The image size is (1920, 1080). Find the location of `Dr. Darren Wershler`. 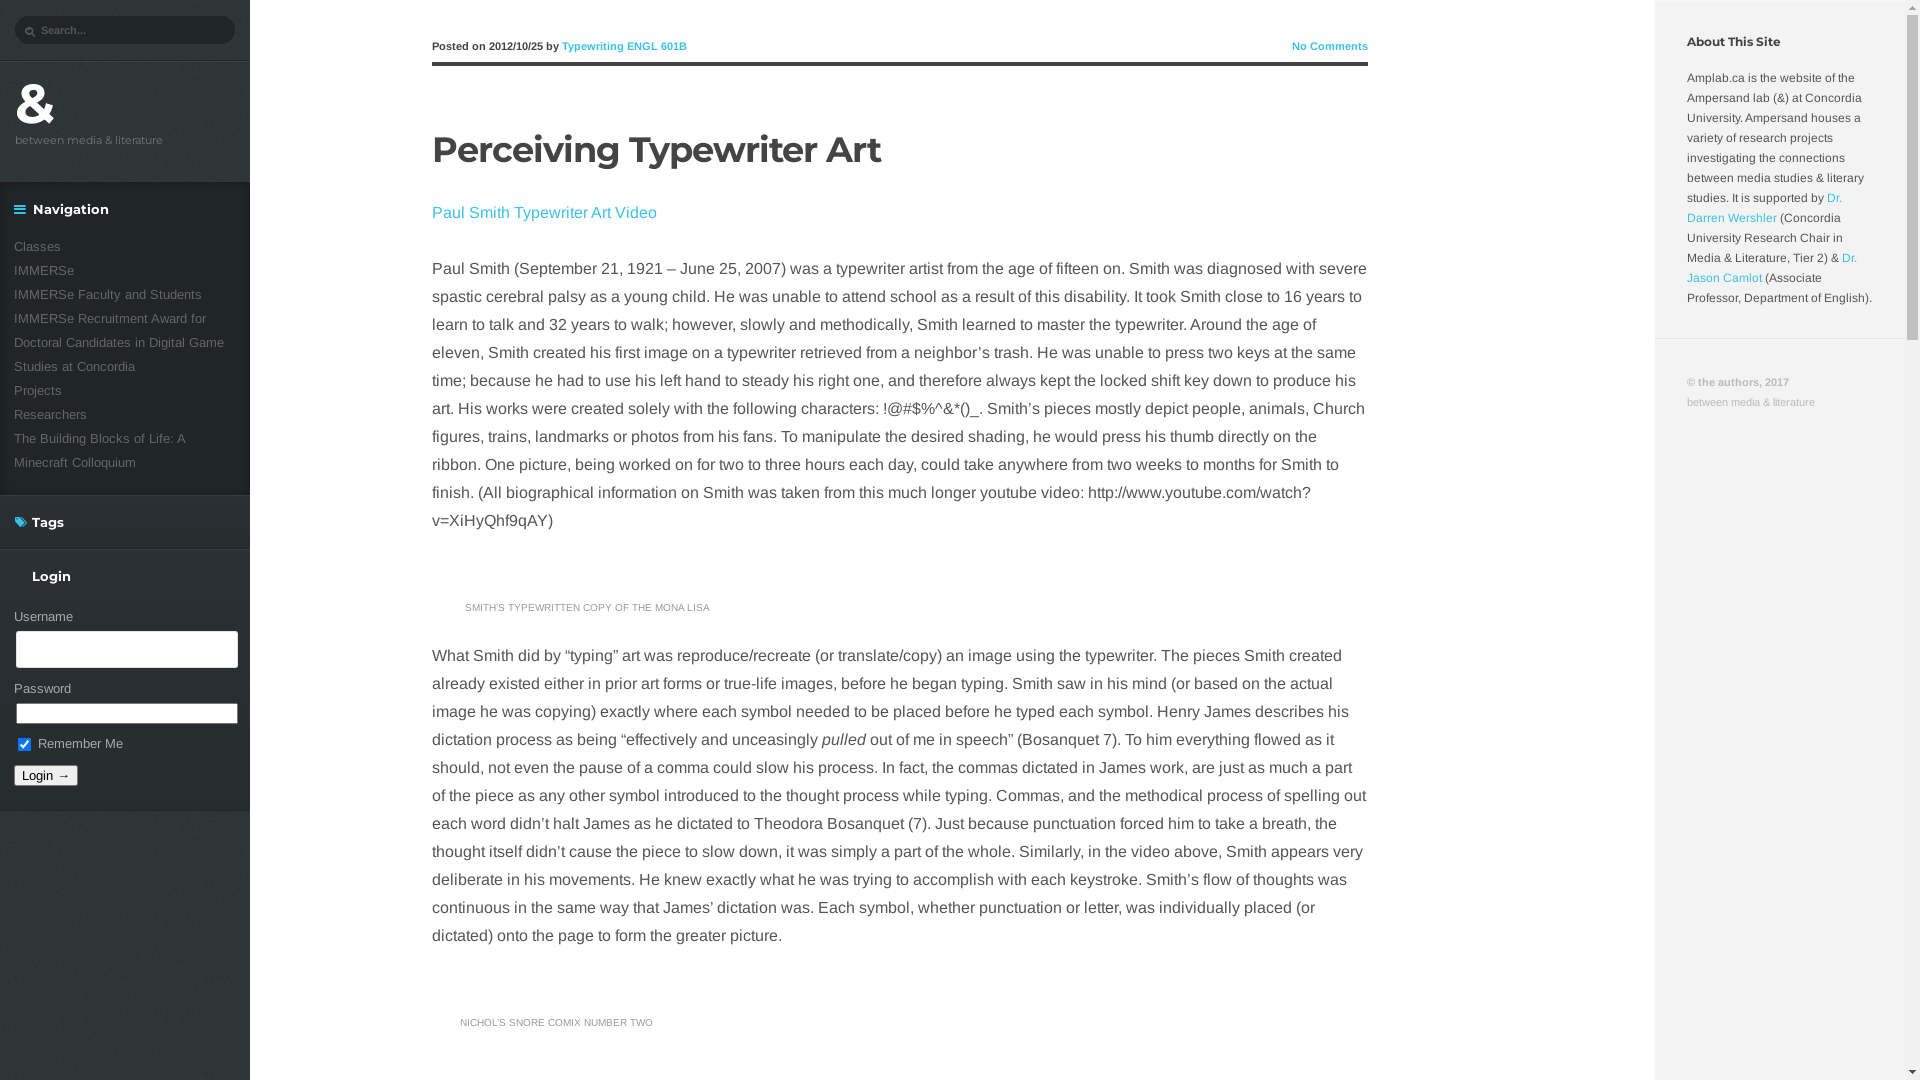

Dr. Darren Wershler is located at coordinates (1764, 208).